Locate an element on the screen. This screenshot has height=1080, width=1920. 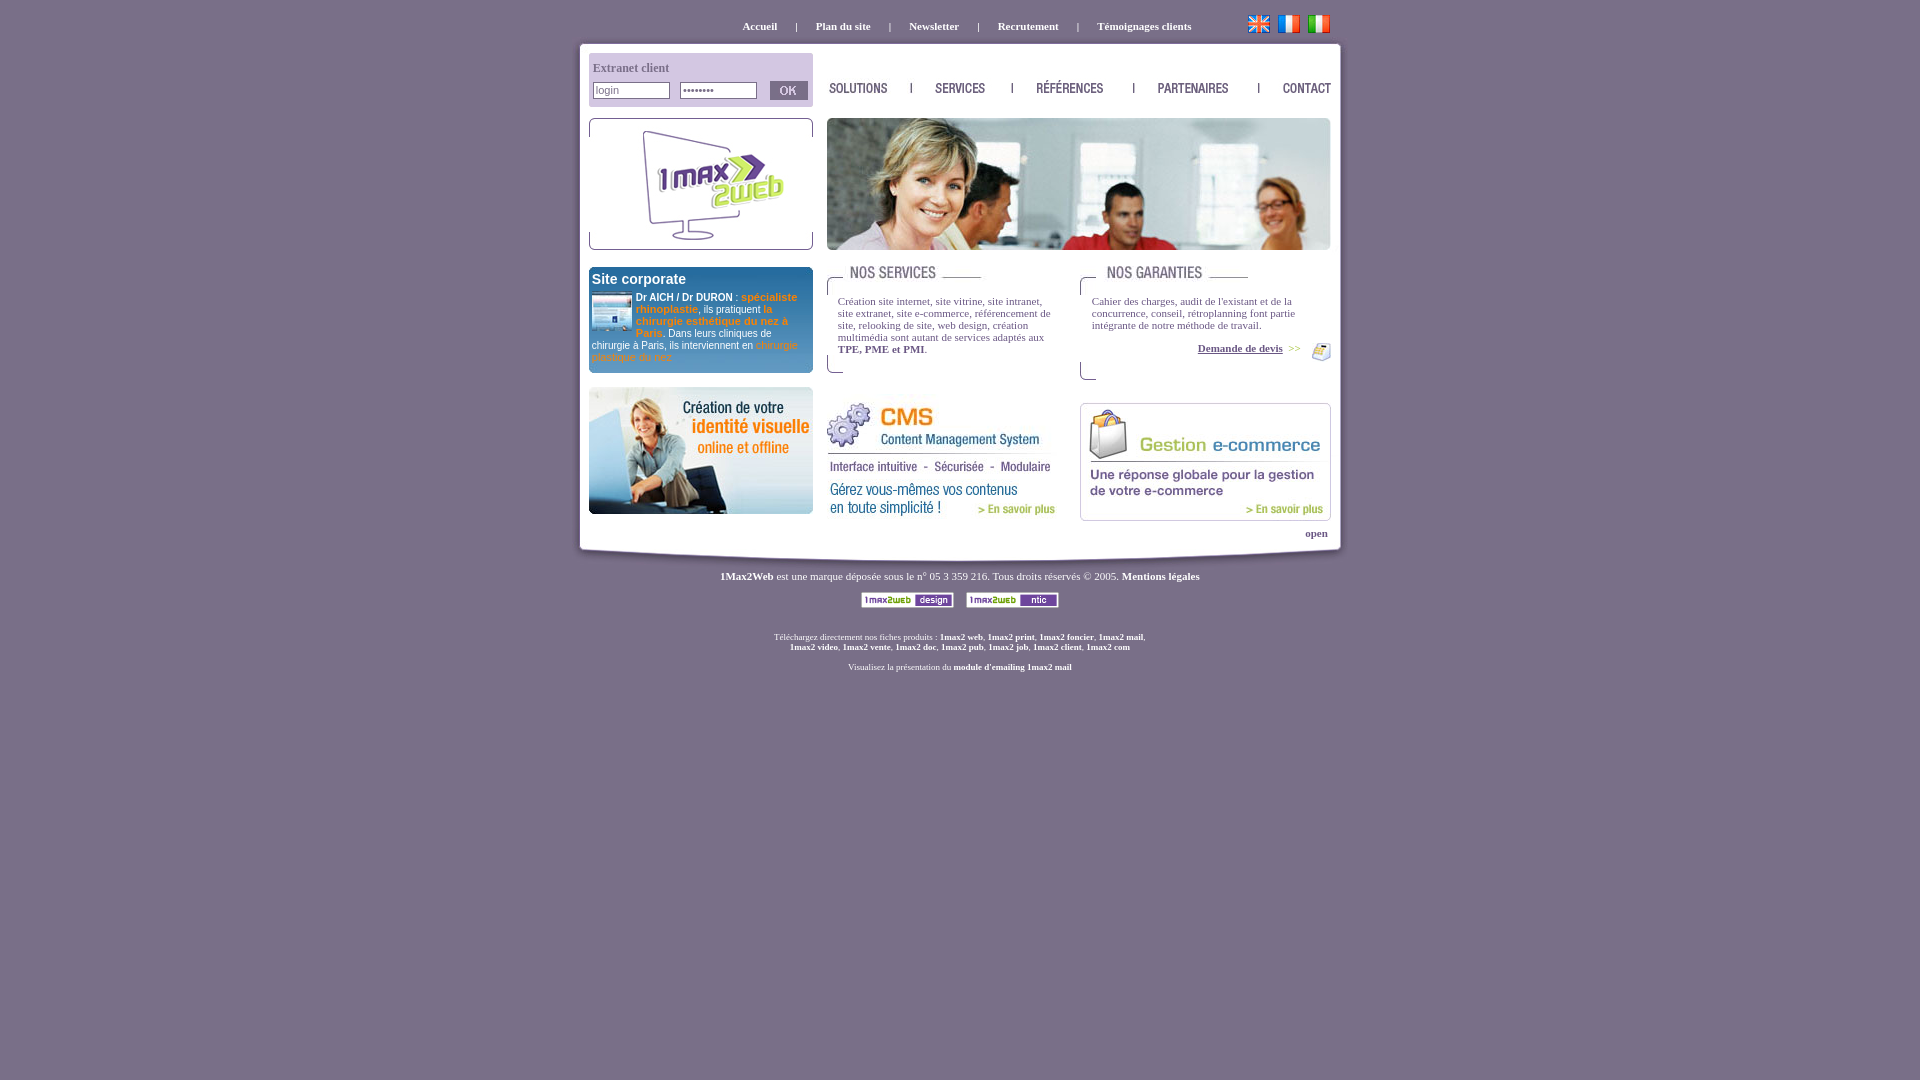
Recrutement is located at coordinates (1028, 26).